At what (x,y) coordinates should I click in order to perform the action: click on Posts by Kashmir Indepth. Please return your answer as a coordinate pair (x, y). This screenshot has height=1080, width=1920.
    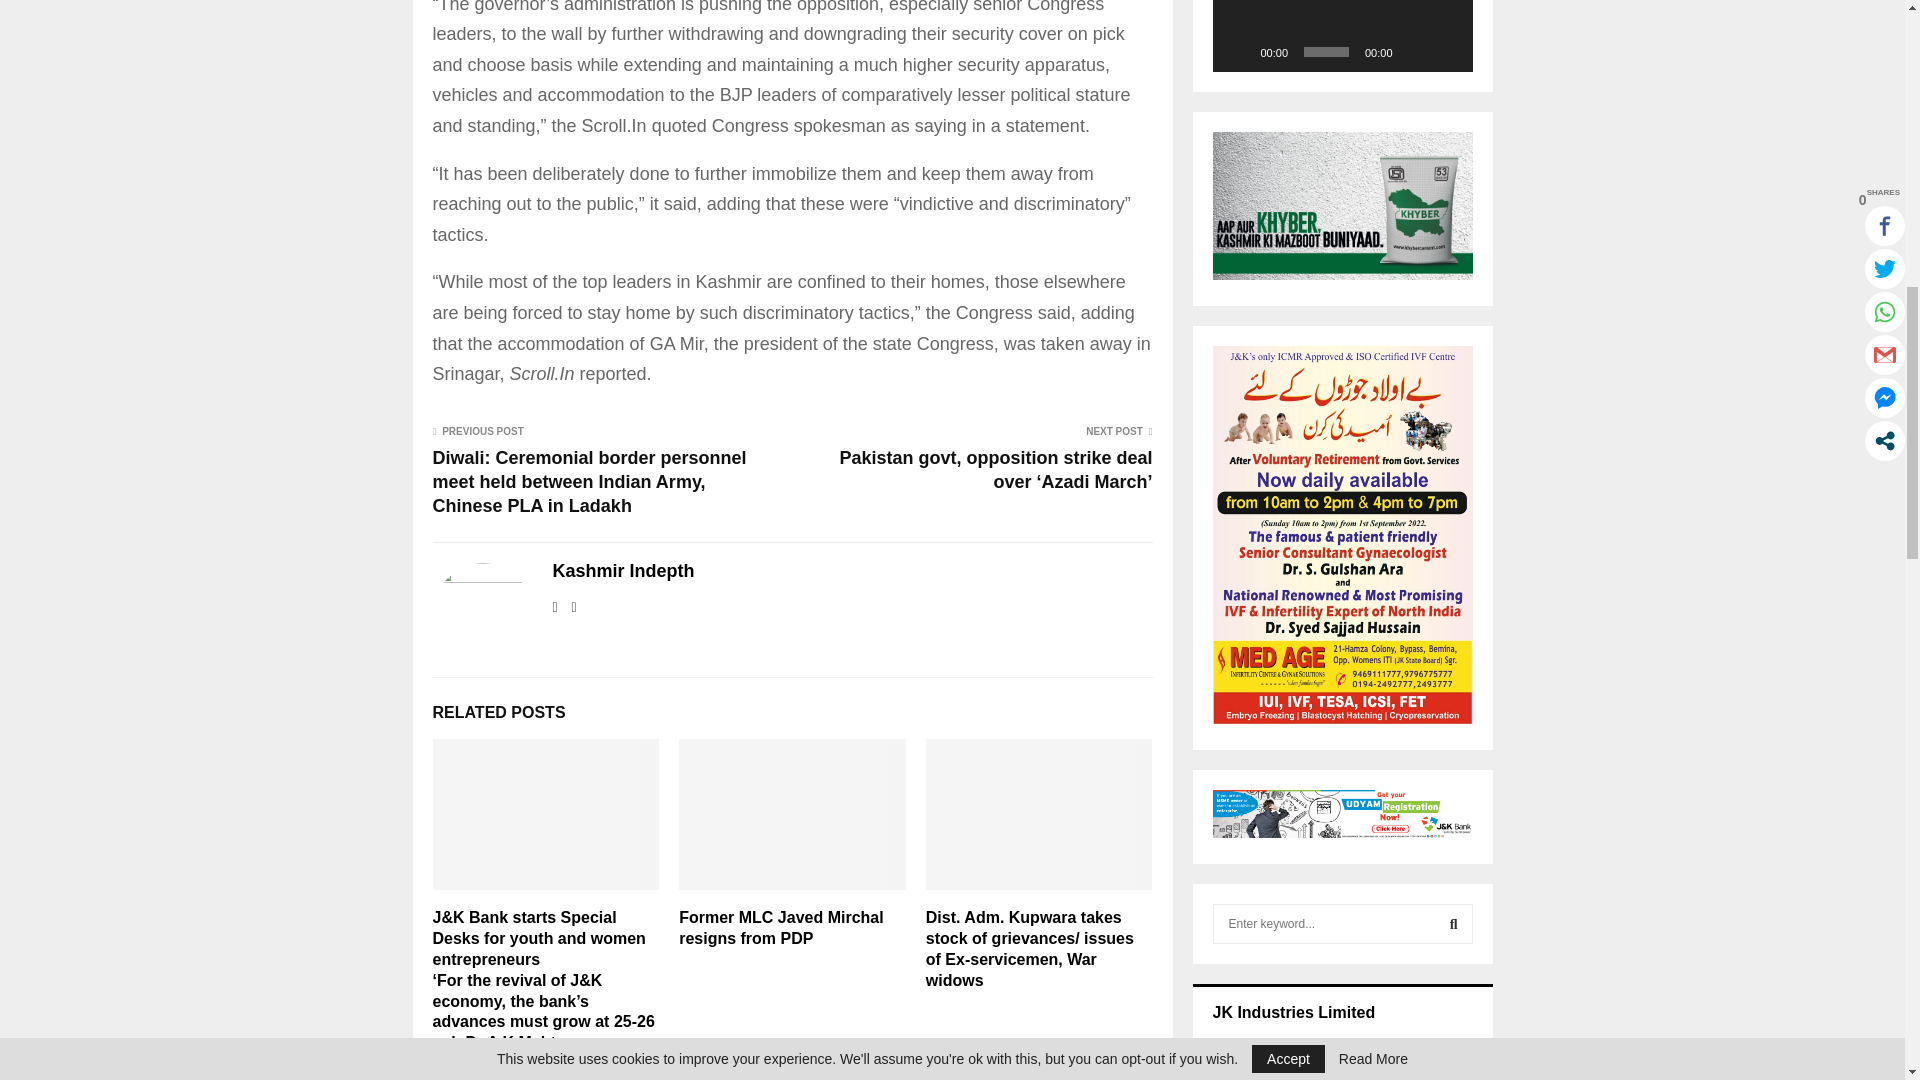
    Looking at the image, I should click on (622, 572).